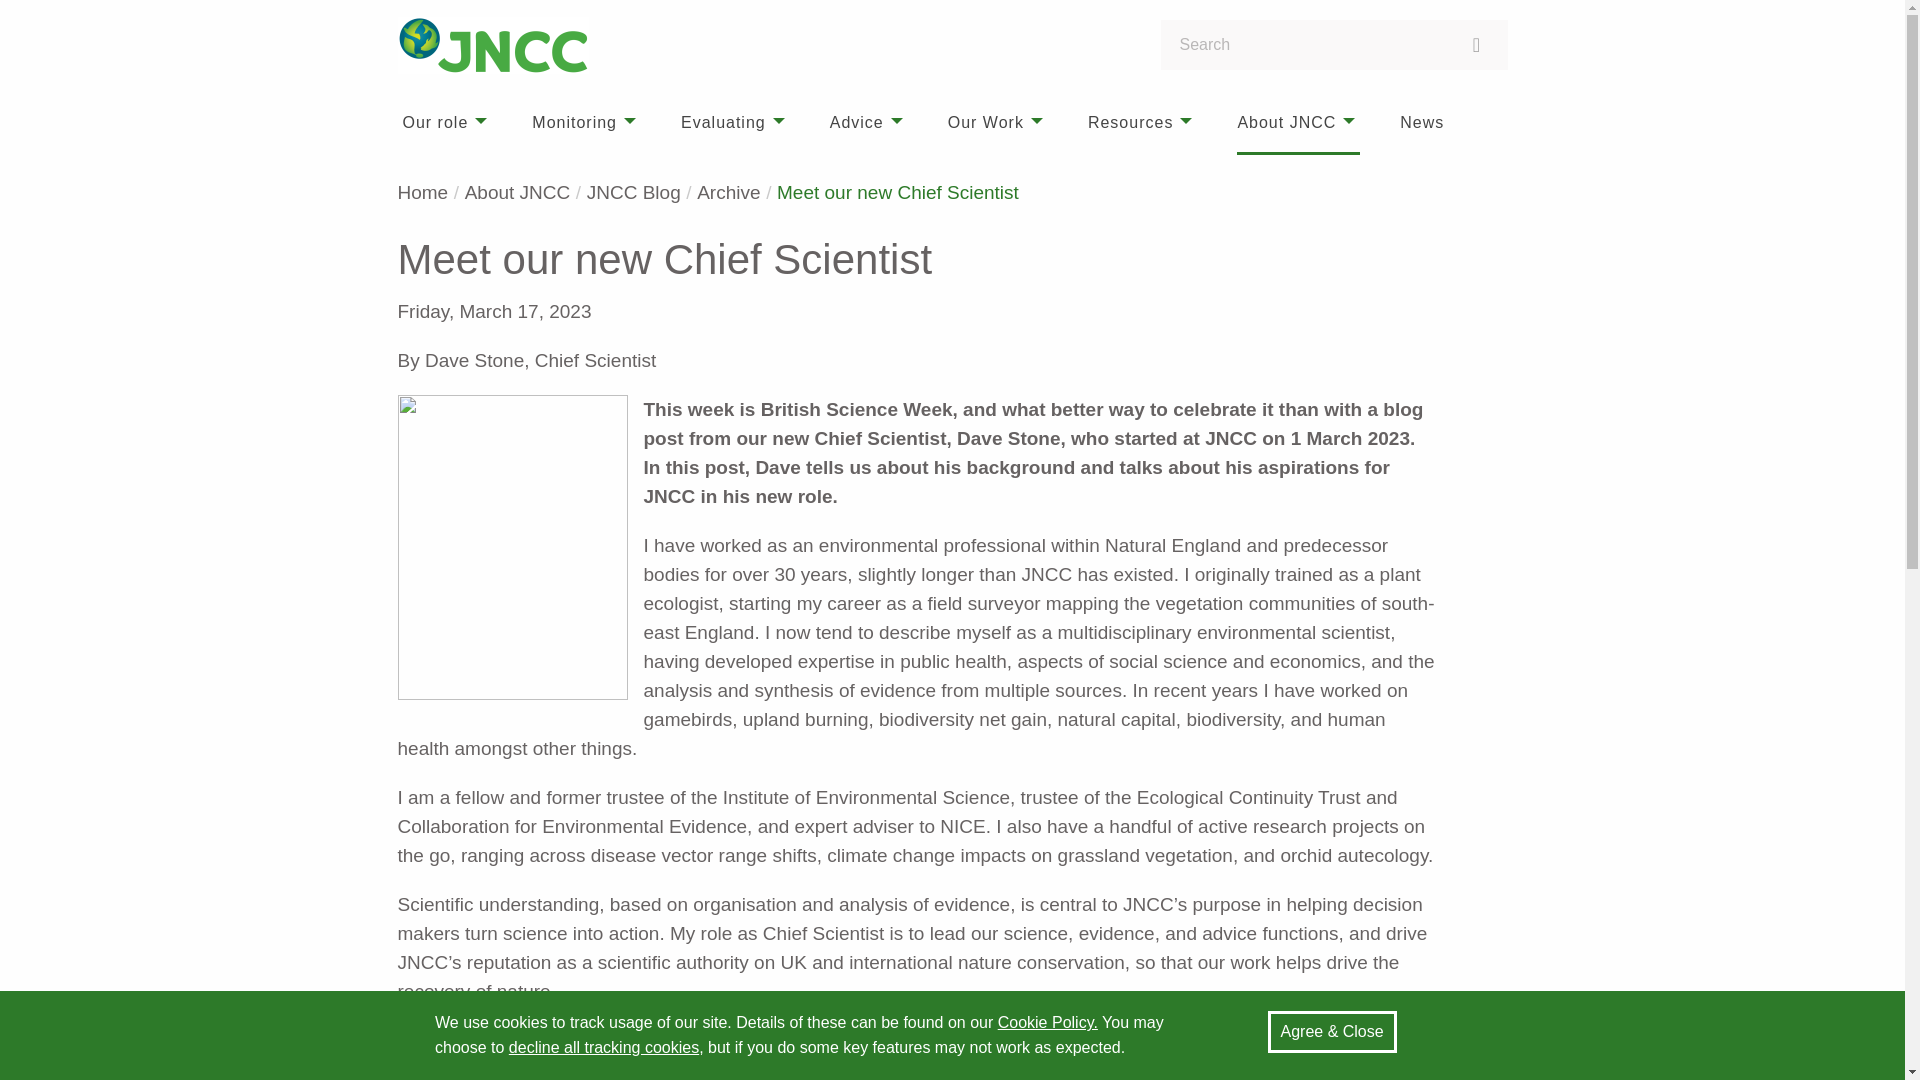  I want to click on Monitoring, so click(586, 122).